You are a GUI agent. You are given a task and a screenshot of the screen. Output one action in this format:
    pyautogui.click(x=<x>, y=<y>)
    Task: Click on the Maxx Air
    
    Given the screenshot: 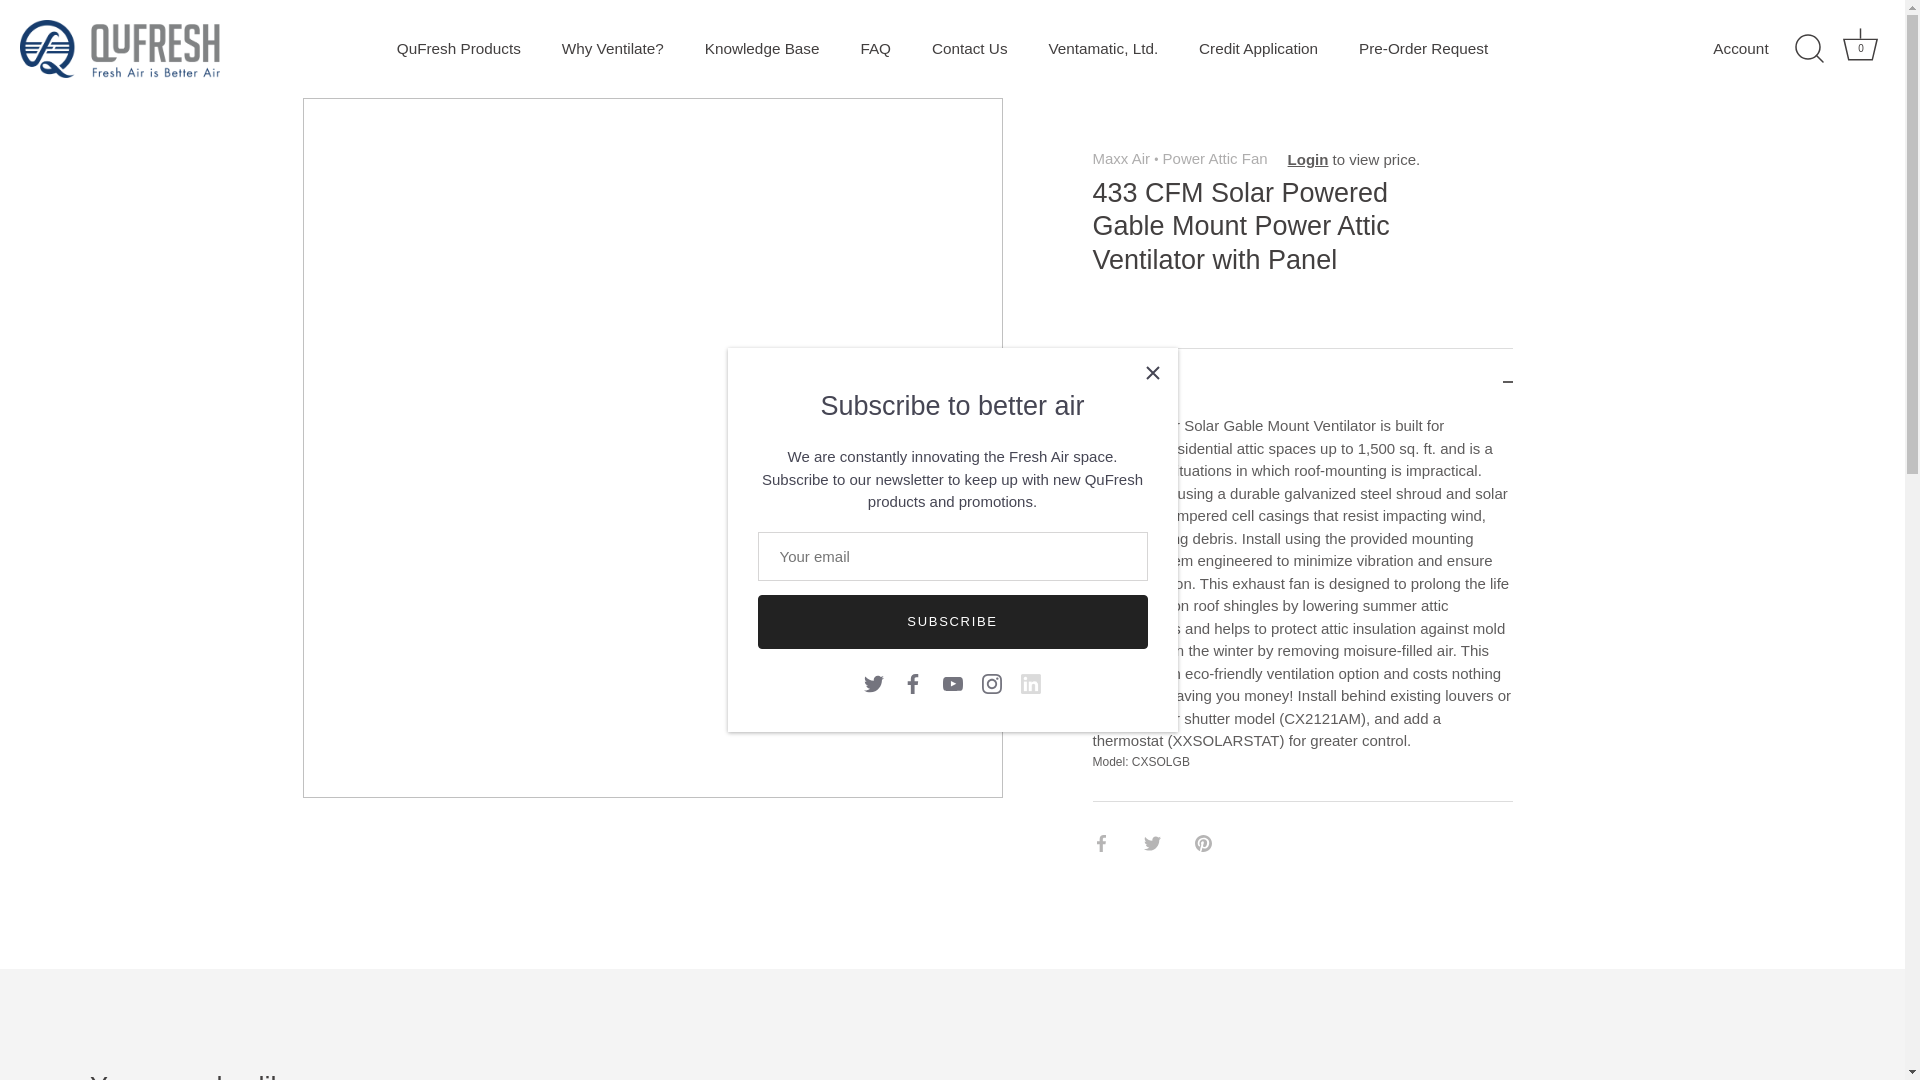 What is the action you would take?
    pyautogui.click(x=1121, y=158)
    